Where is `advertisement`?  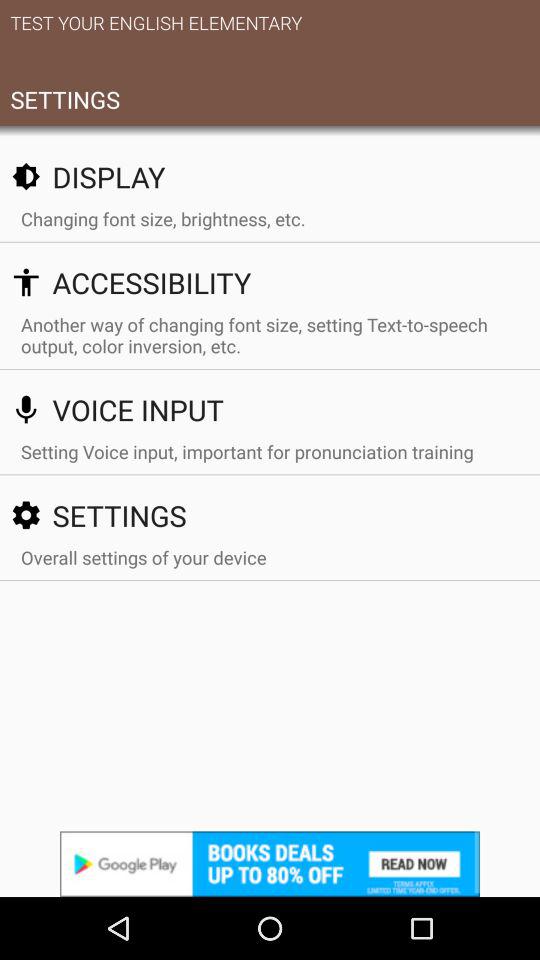 advertisement is located at coordinates (270, 864).